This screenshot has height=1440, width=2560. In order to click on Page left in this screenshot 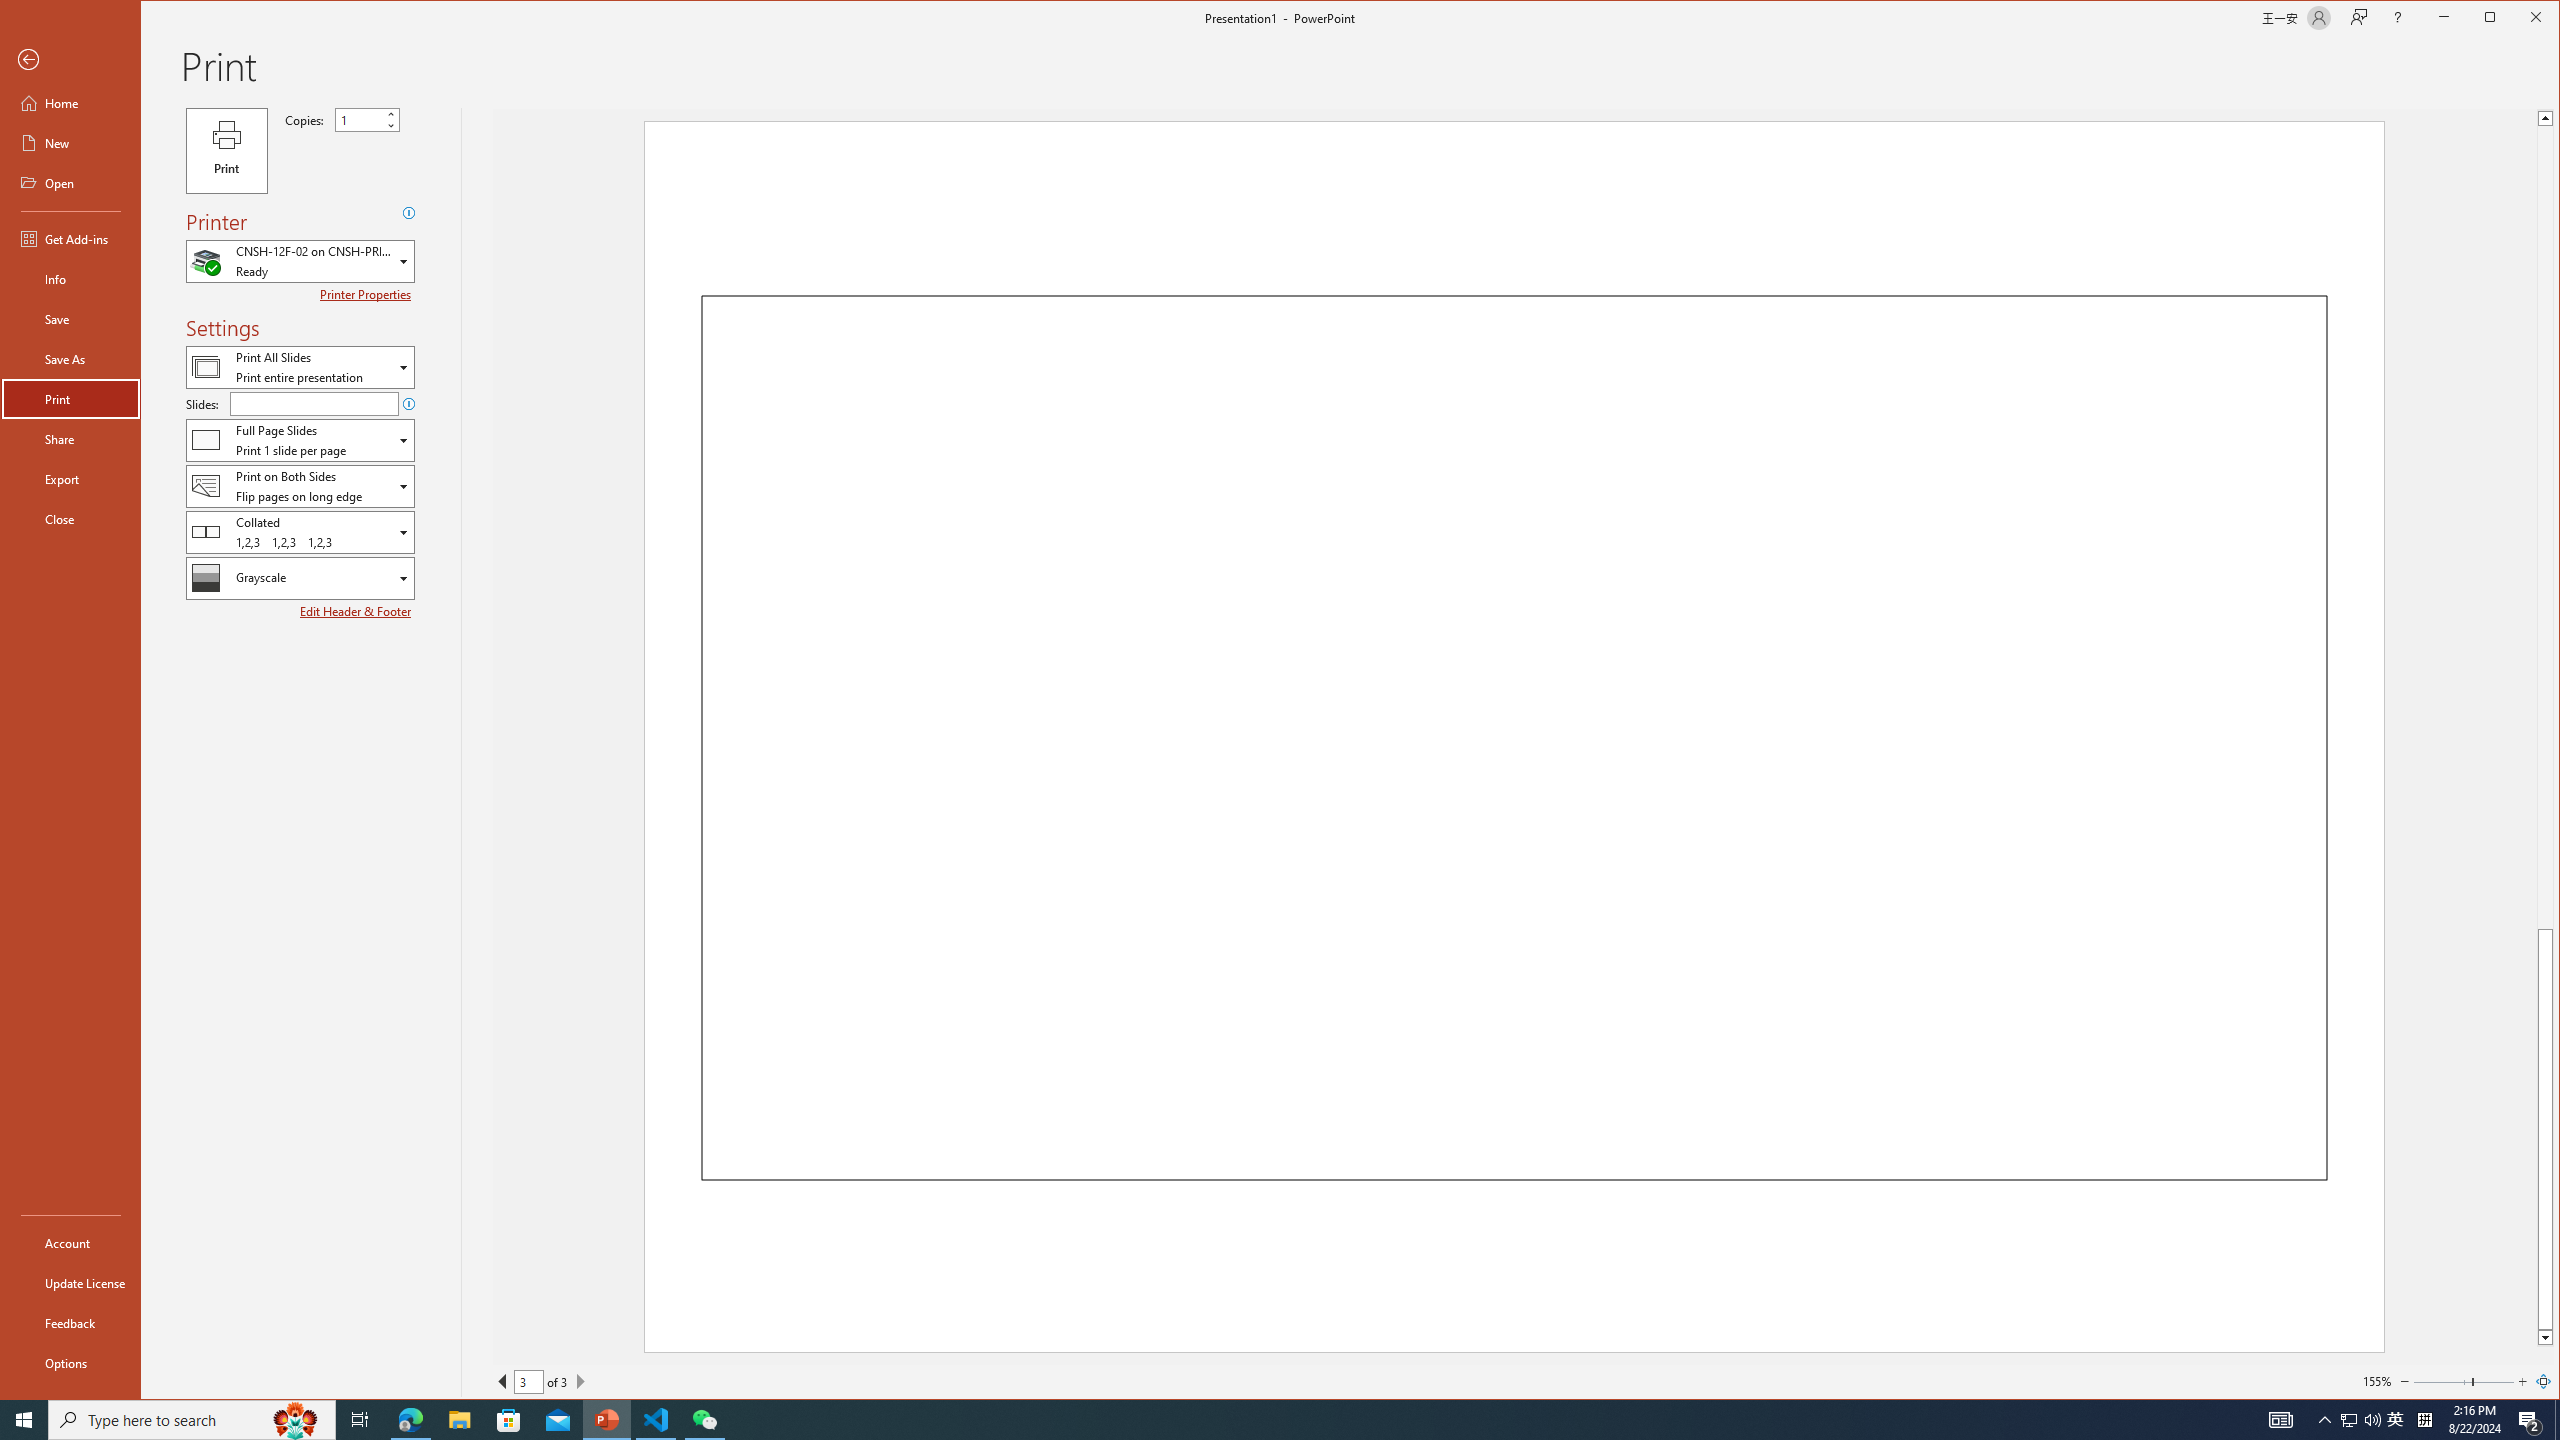, I will do `click(2442, 1381)`.